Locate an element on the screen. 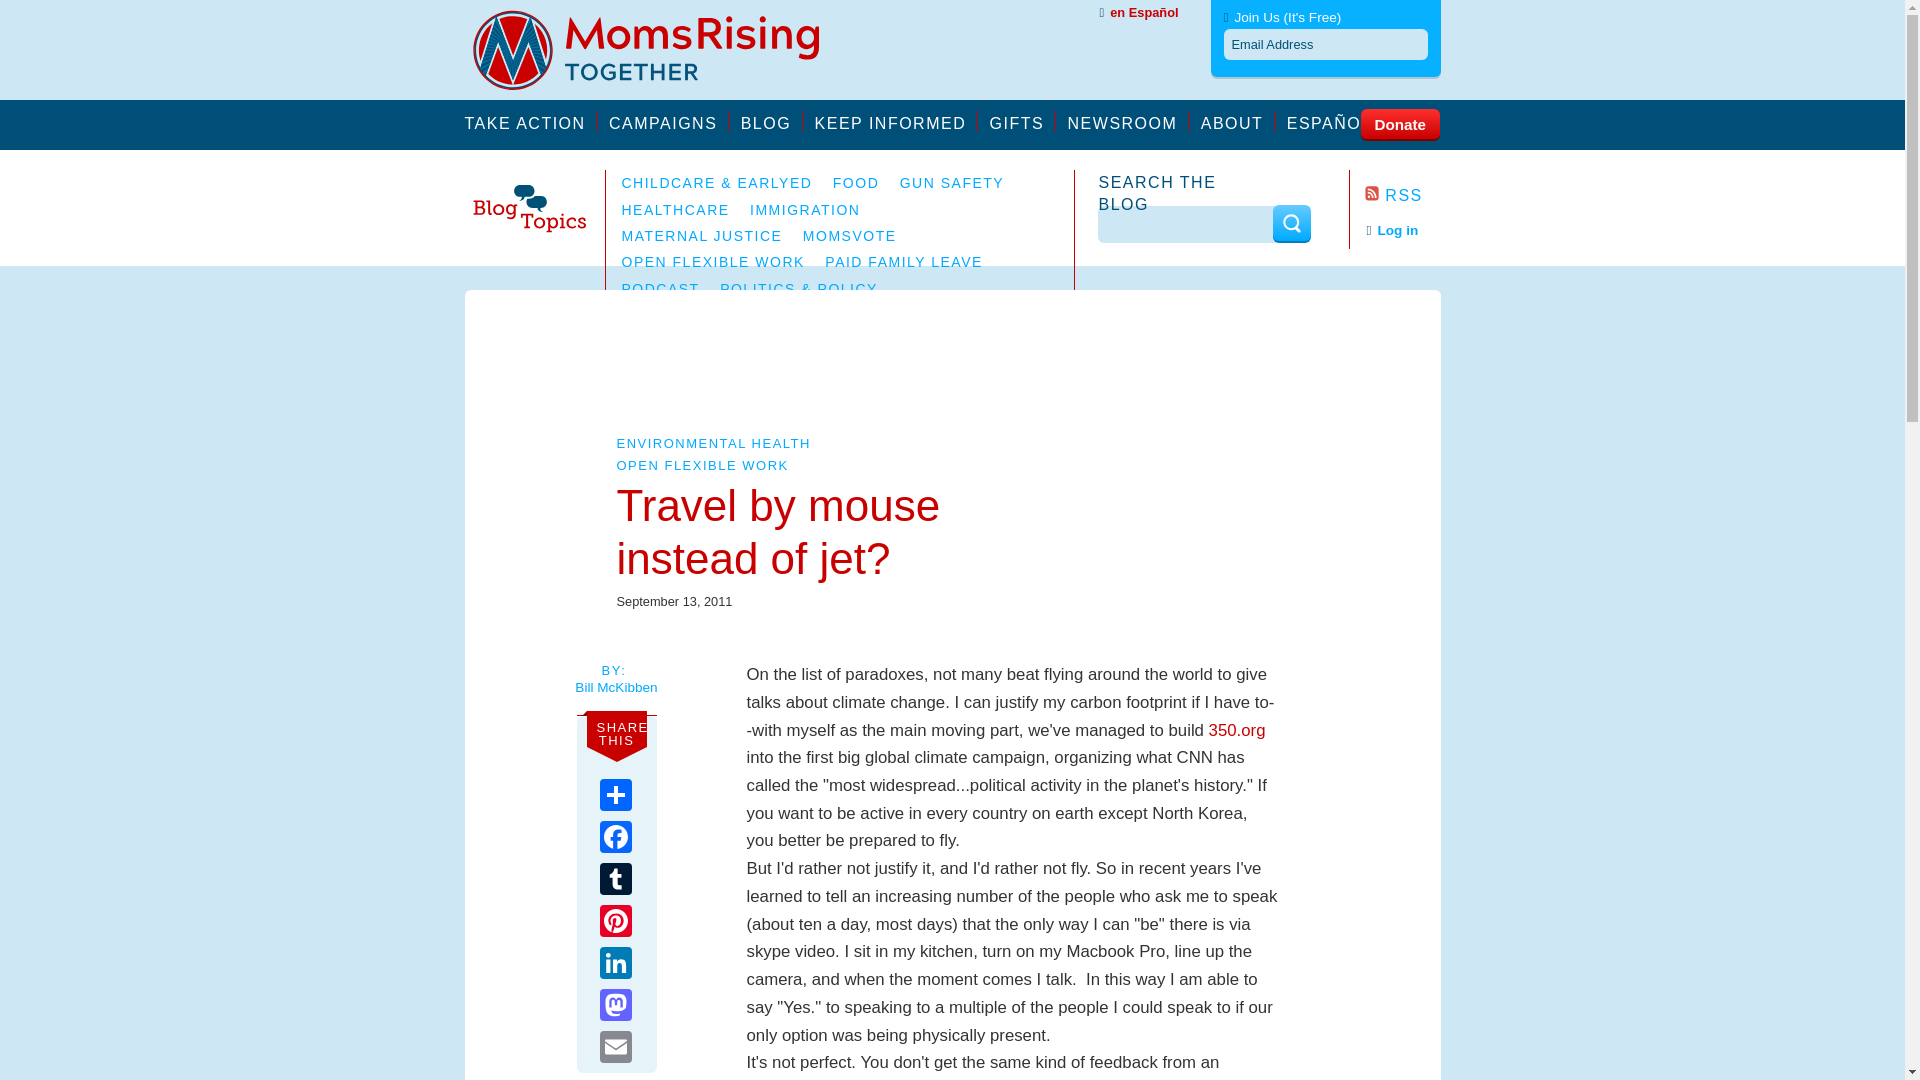 The height and width of the screenshot is (1080, 1920). Log in is located at coordinates (1392, 230).